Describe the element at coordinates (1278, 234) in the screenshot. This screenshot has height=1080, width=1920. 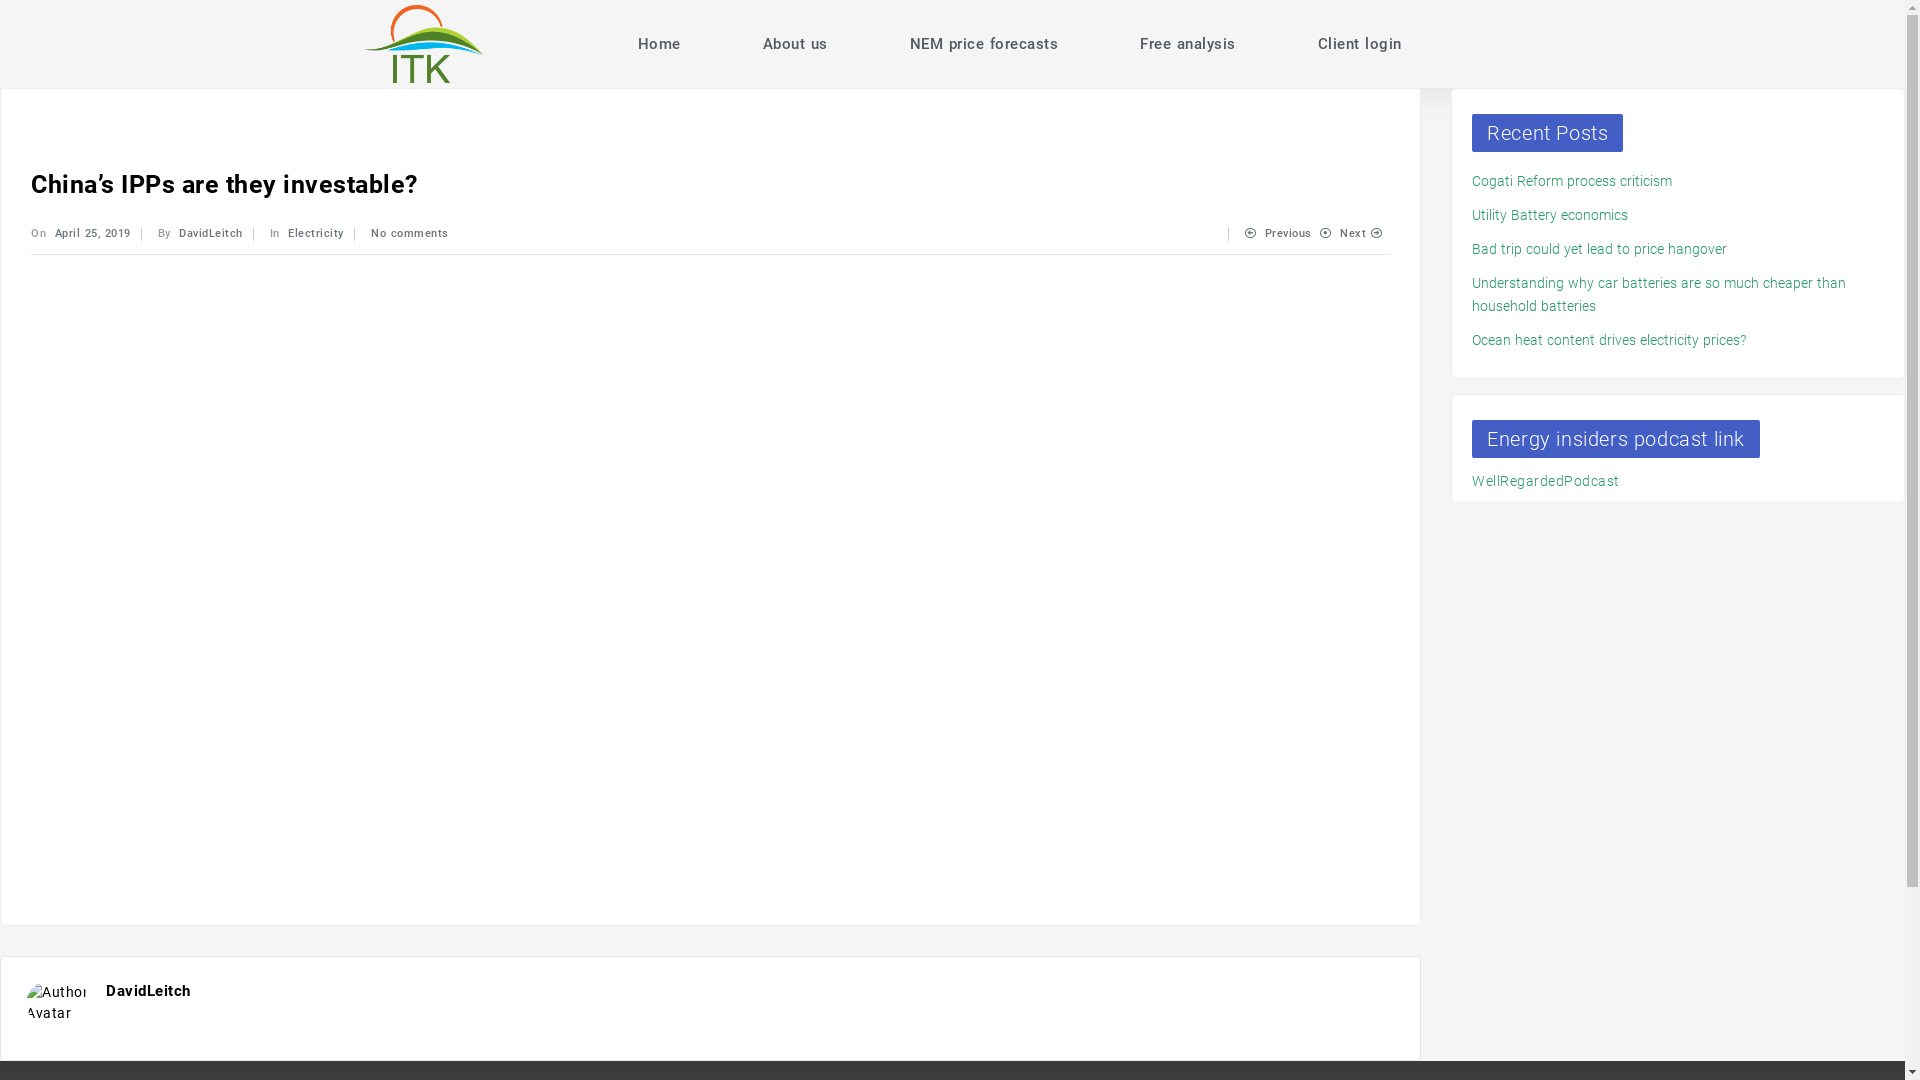
I see `Previous` at that location.